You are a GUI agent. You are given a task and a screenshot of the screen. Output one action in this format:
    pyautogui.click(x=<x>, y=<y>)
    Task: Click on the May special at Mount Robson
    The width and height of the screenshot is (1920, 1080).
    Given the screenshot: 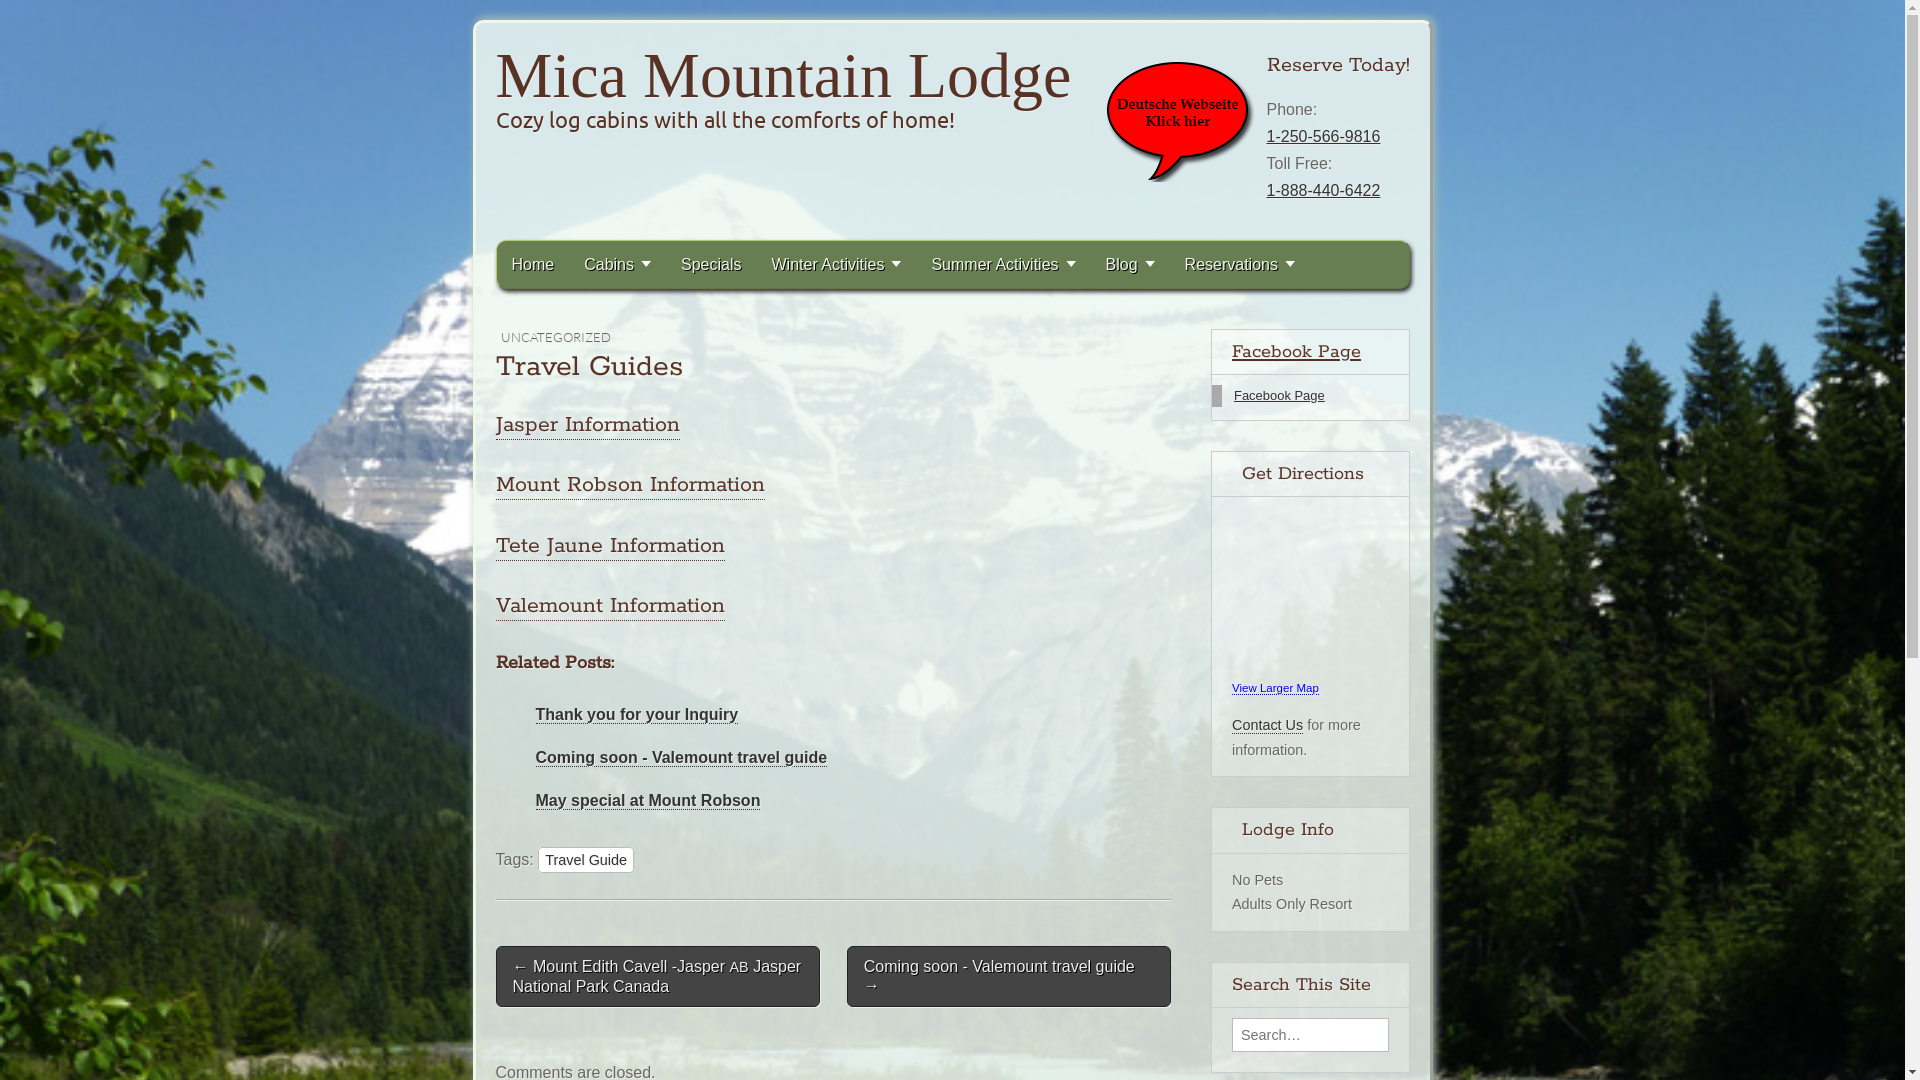 What is the action you would take?
    pyautogui.click(x=648, y=801)
    